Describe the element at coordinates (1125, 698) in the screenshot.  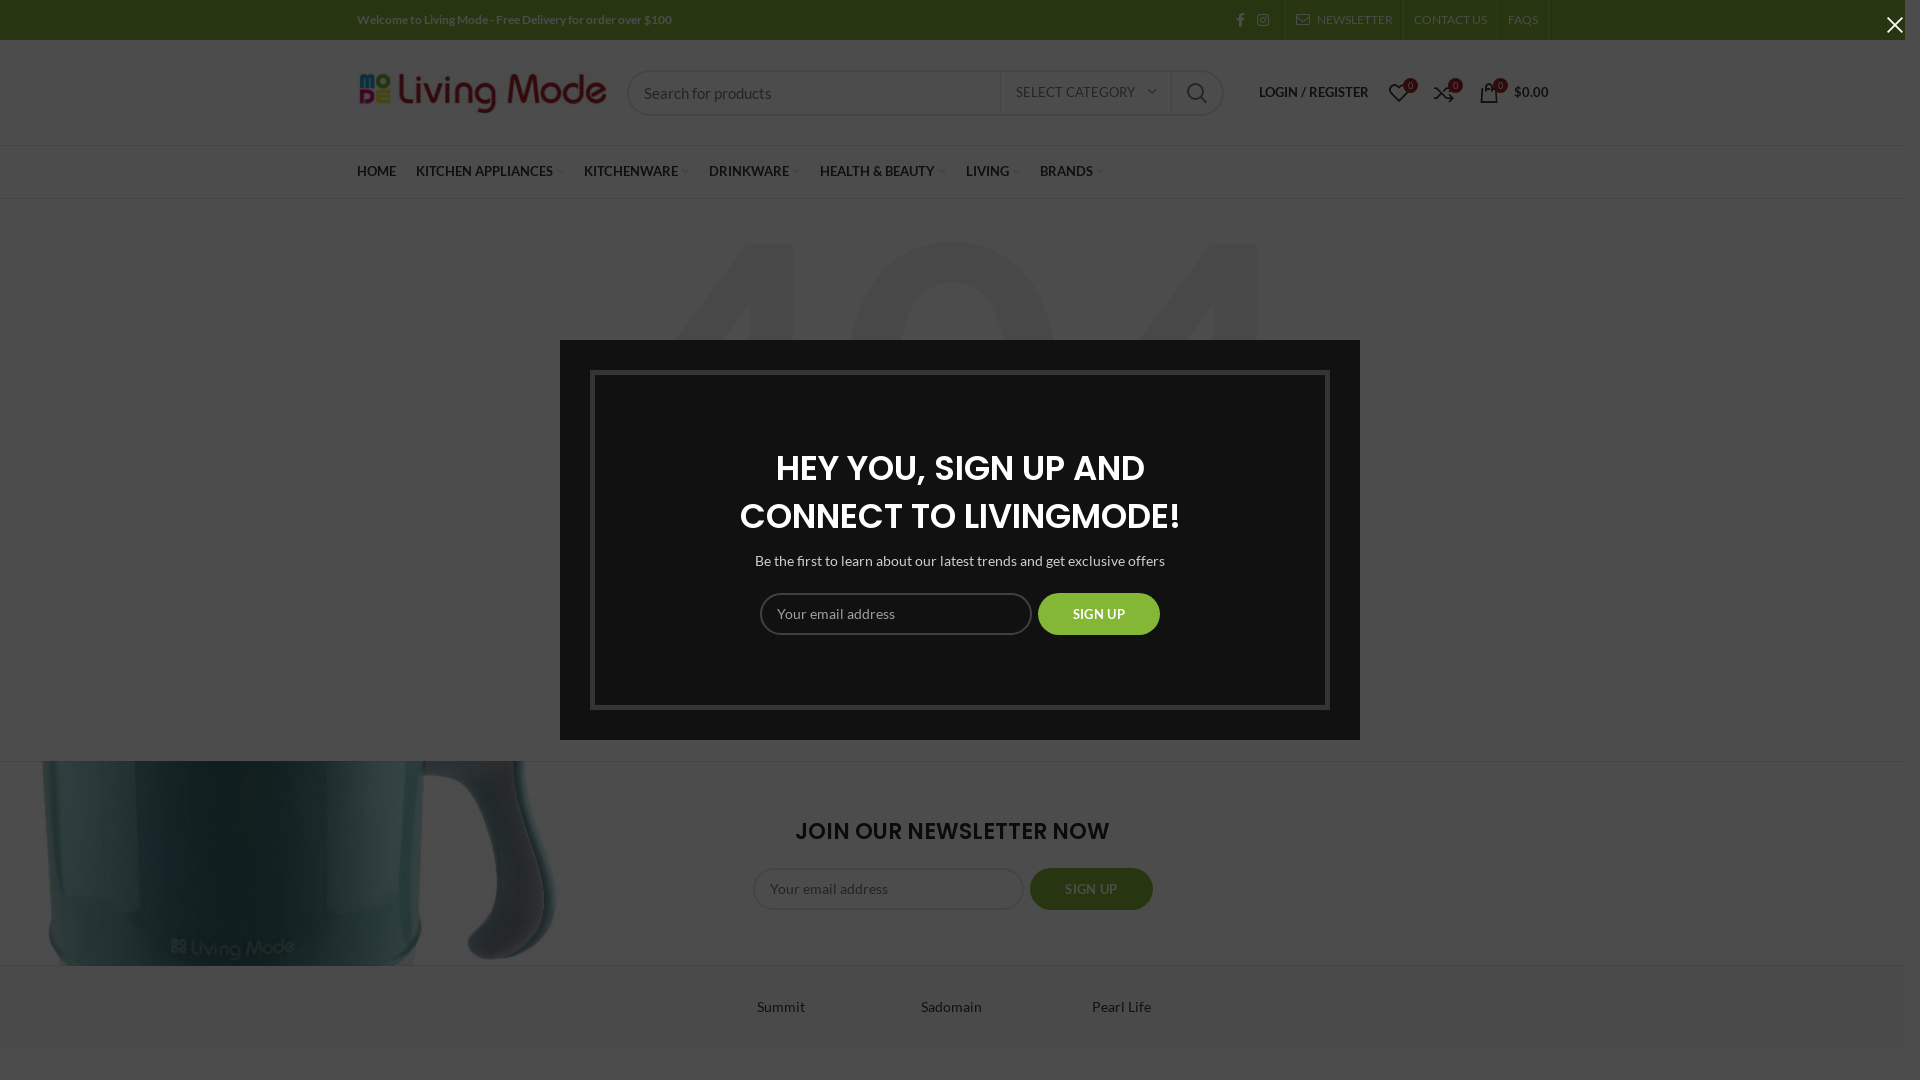
I see `SEARCH` at that location.